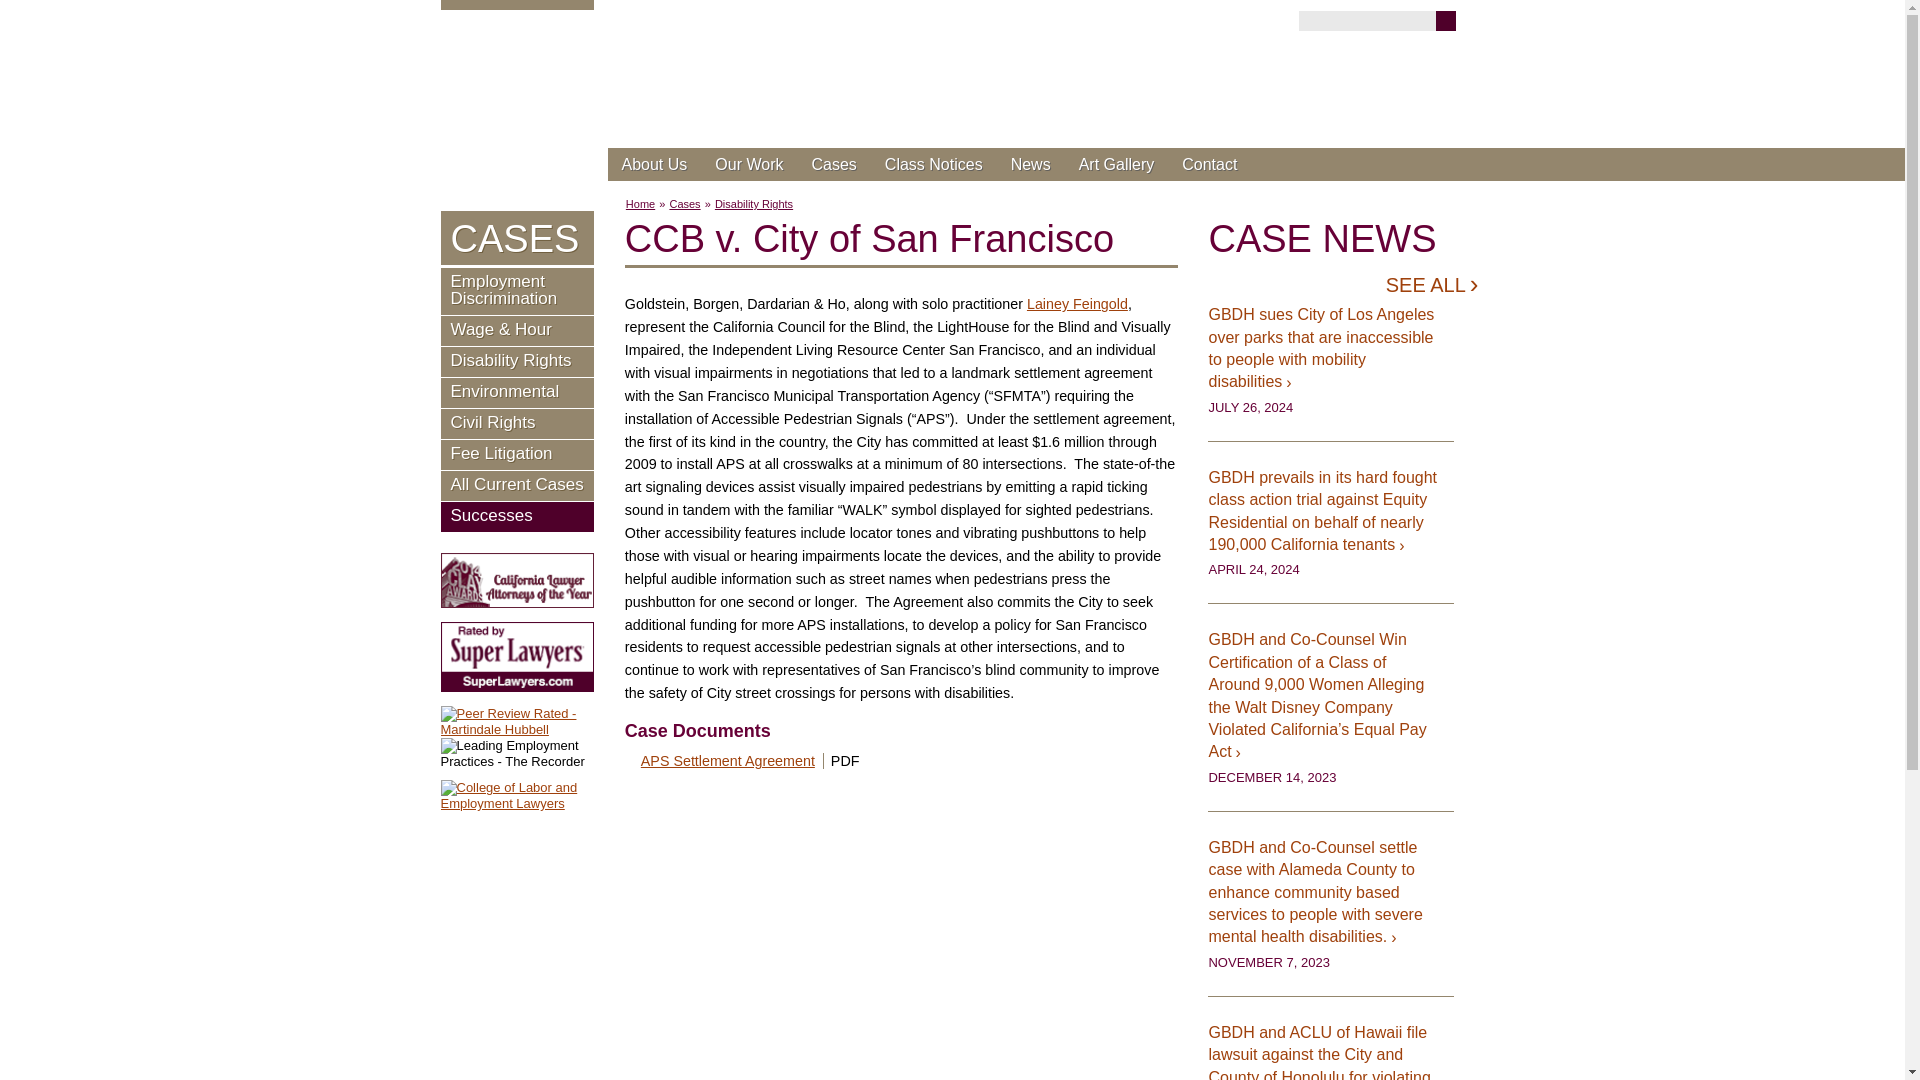  What do you see at coordinates (832, 164) in the screenshot?
I see `Cases` at bounding box center [832, 164].